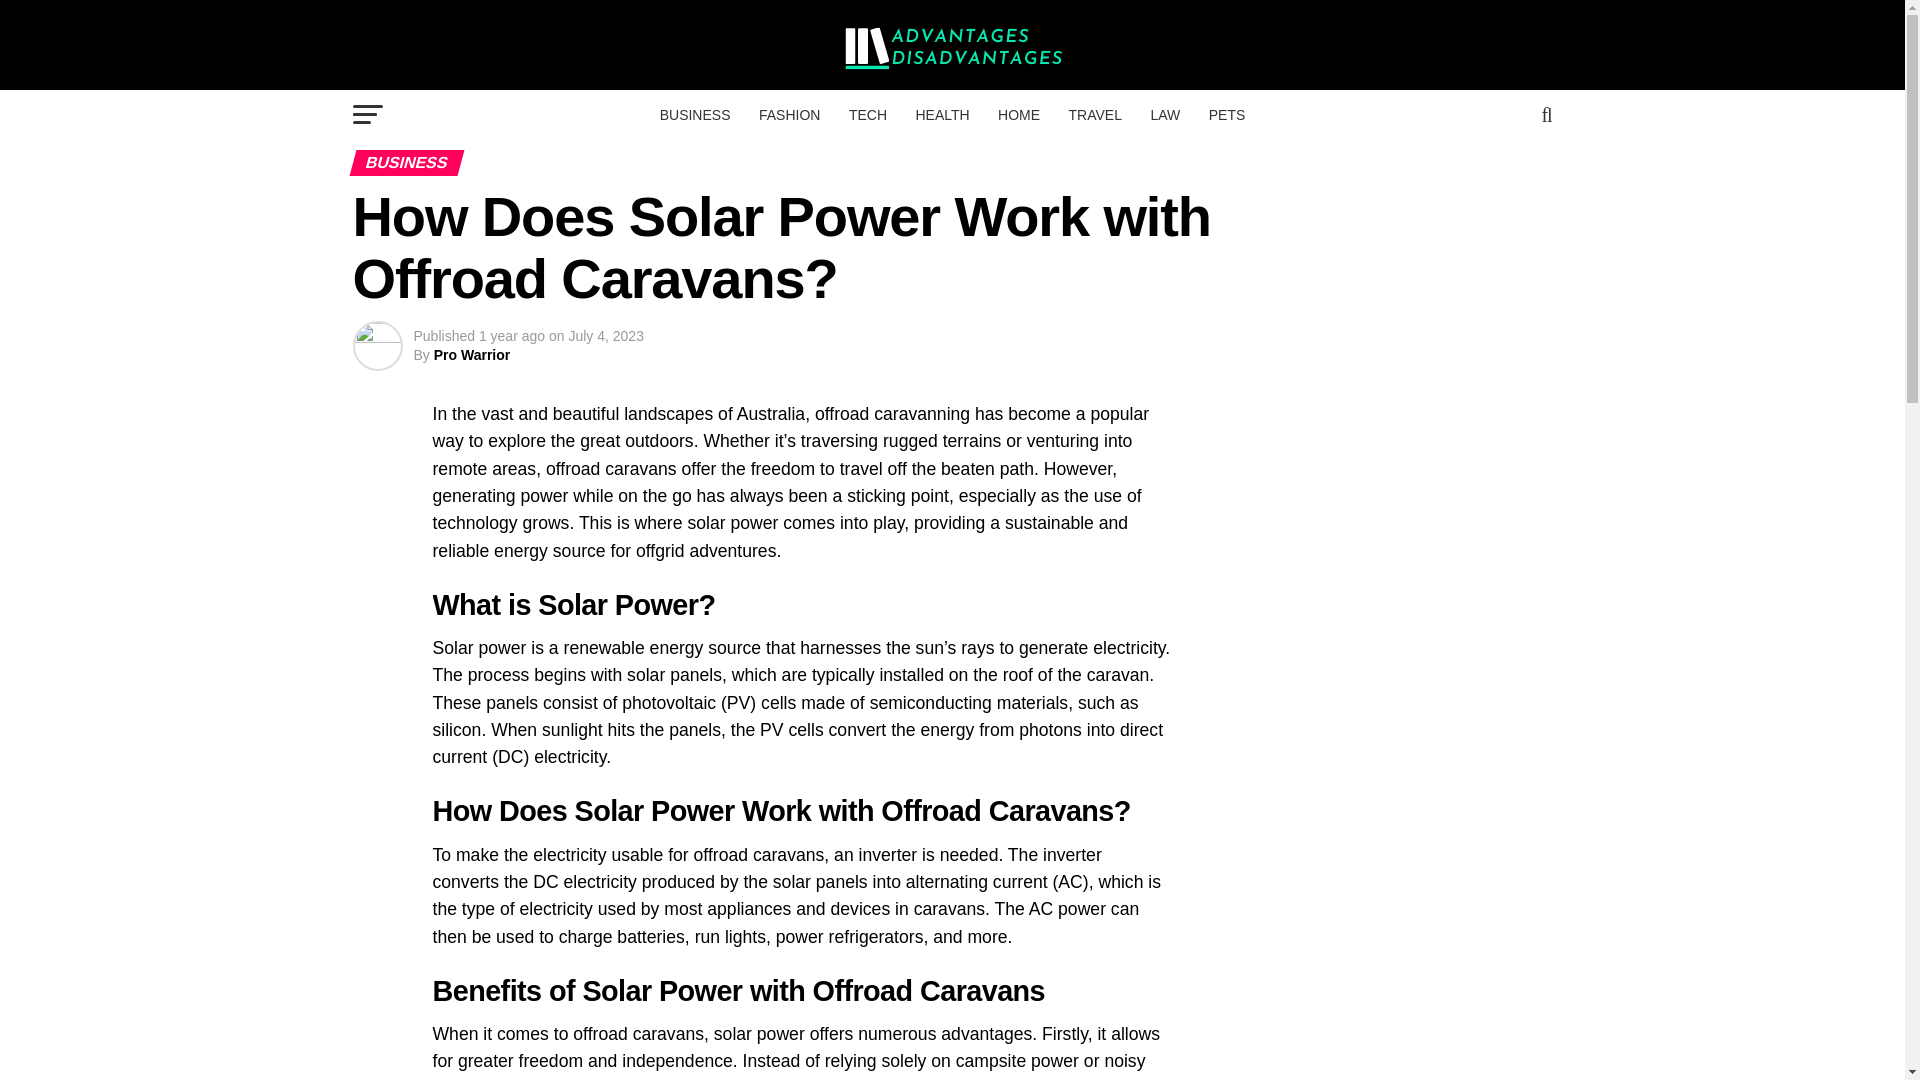  What do you see at coordinates (868, 114) in the screenshot?
I see `TECH` at bounding box center [868, 114].